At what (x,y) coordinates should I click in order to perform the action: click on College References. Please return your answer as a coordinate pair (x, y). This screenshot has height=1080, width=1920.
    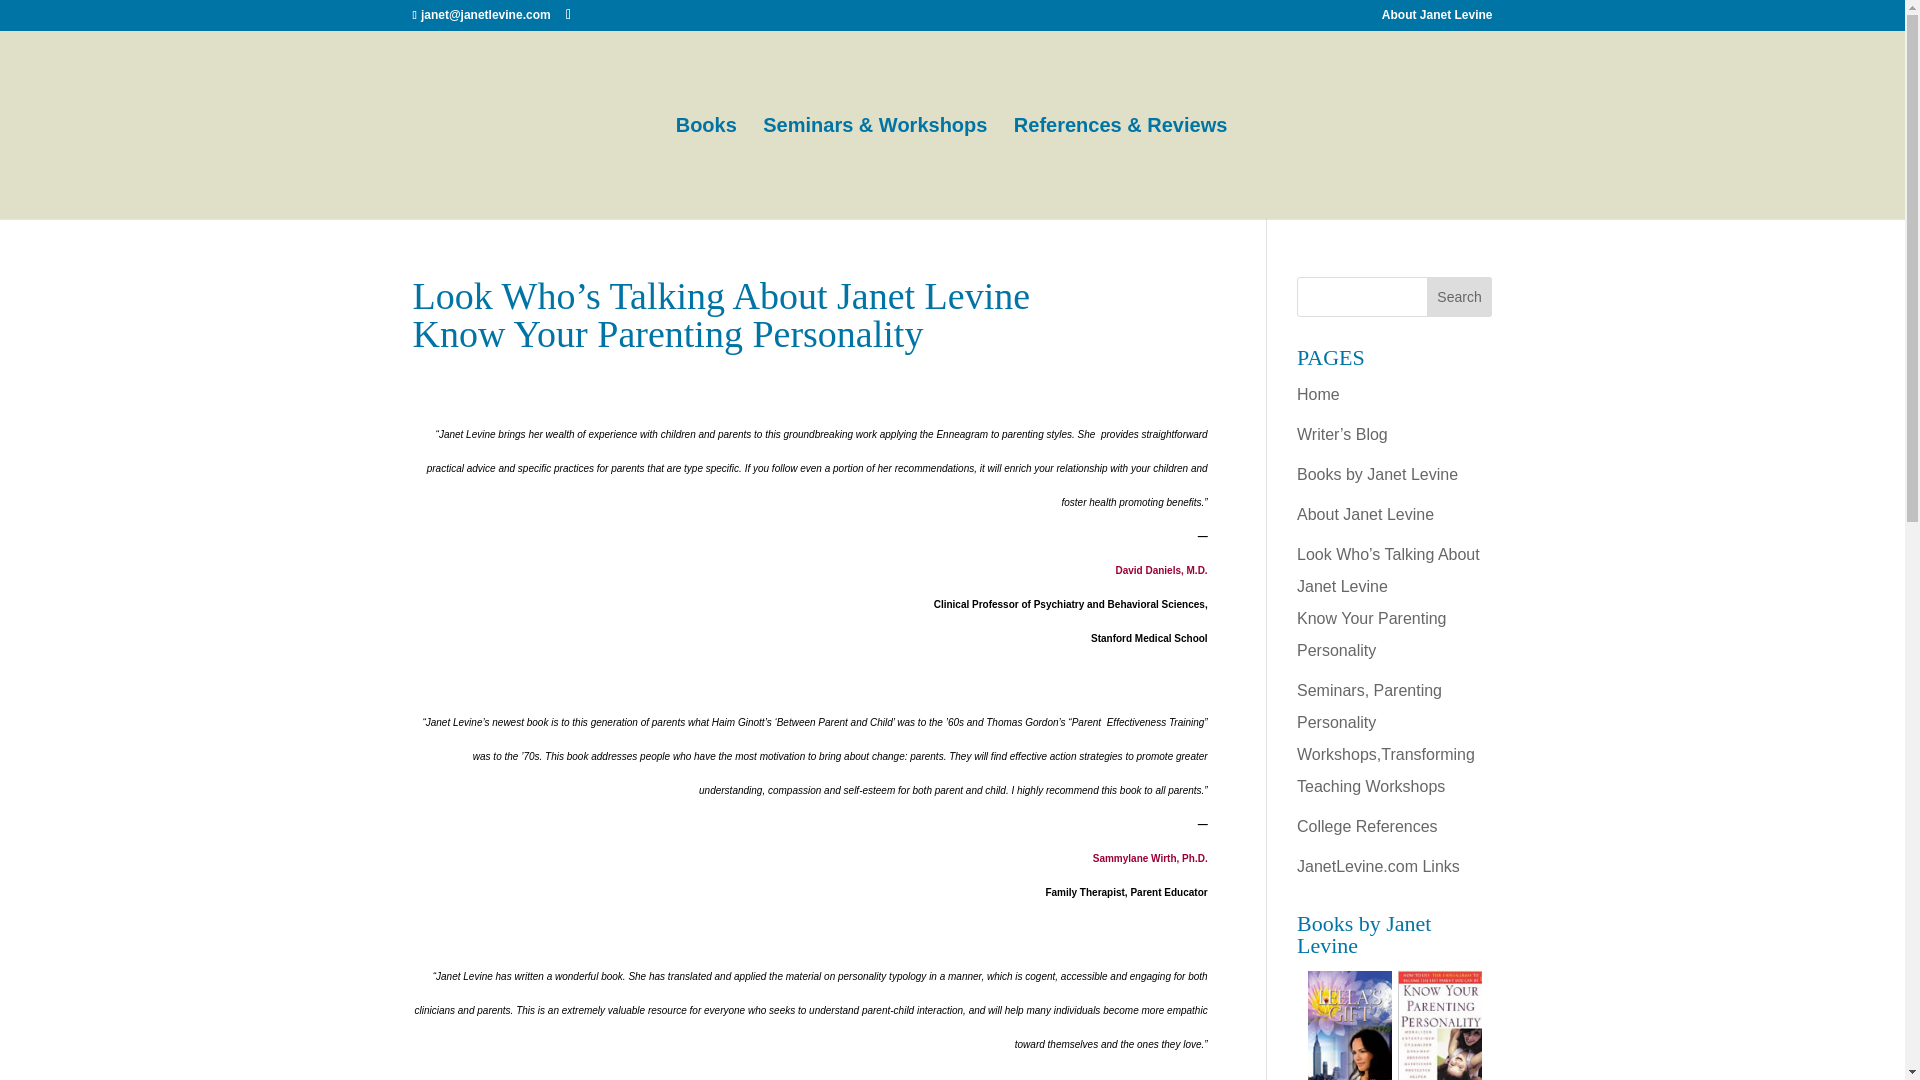
    Looking at the image, I should click on (1368, 826).